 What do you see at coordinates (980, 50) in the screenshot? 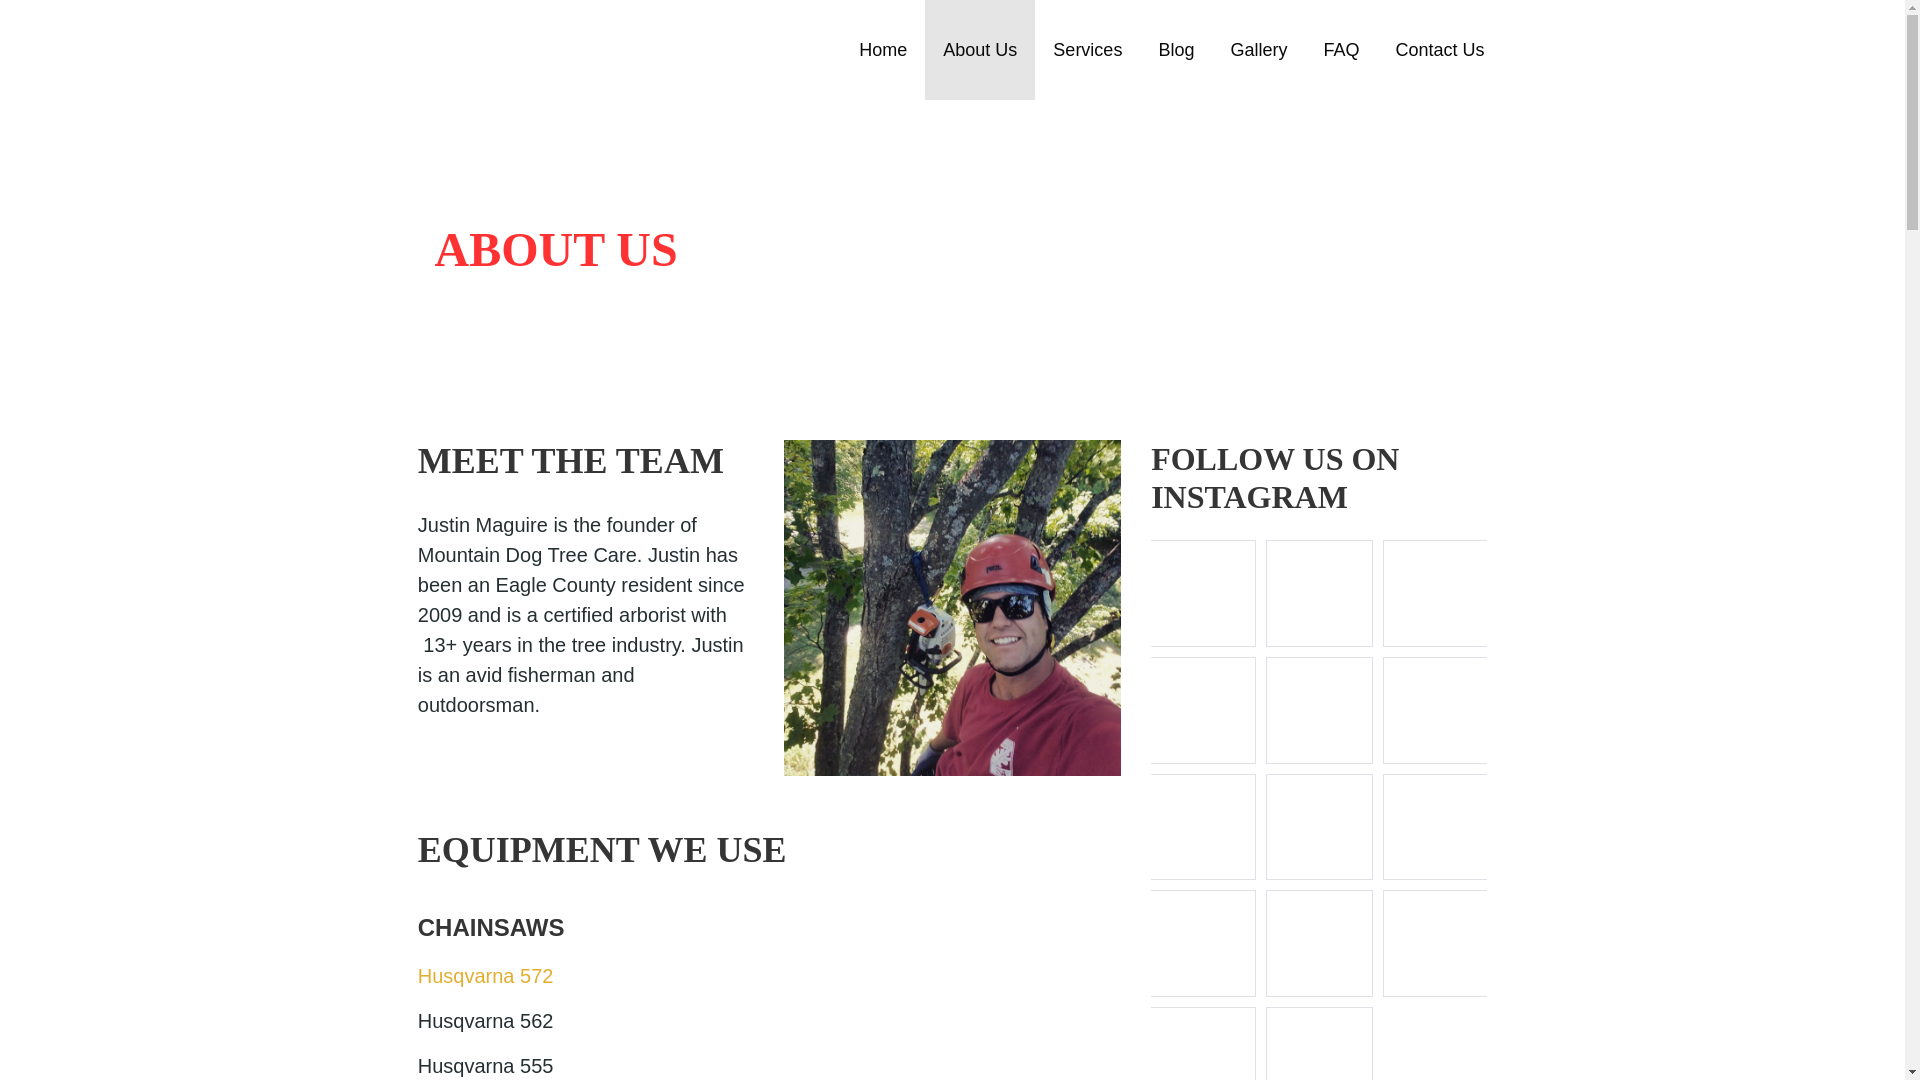
I see `About Us` at bounding box center [980, 50].